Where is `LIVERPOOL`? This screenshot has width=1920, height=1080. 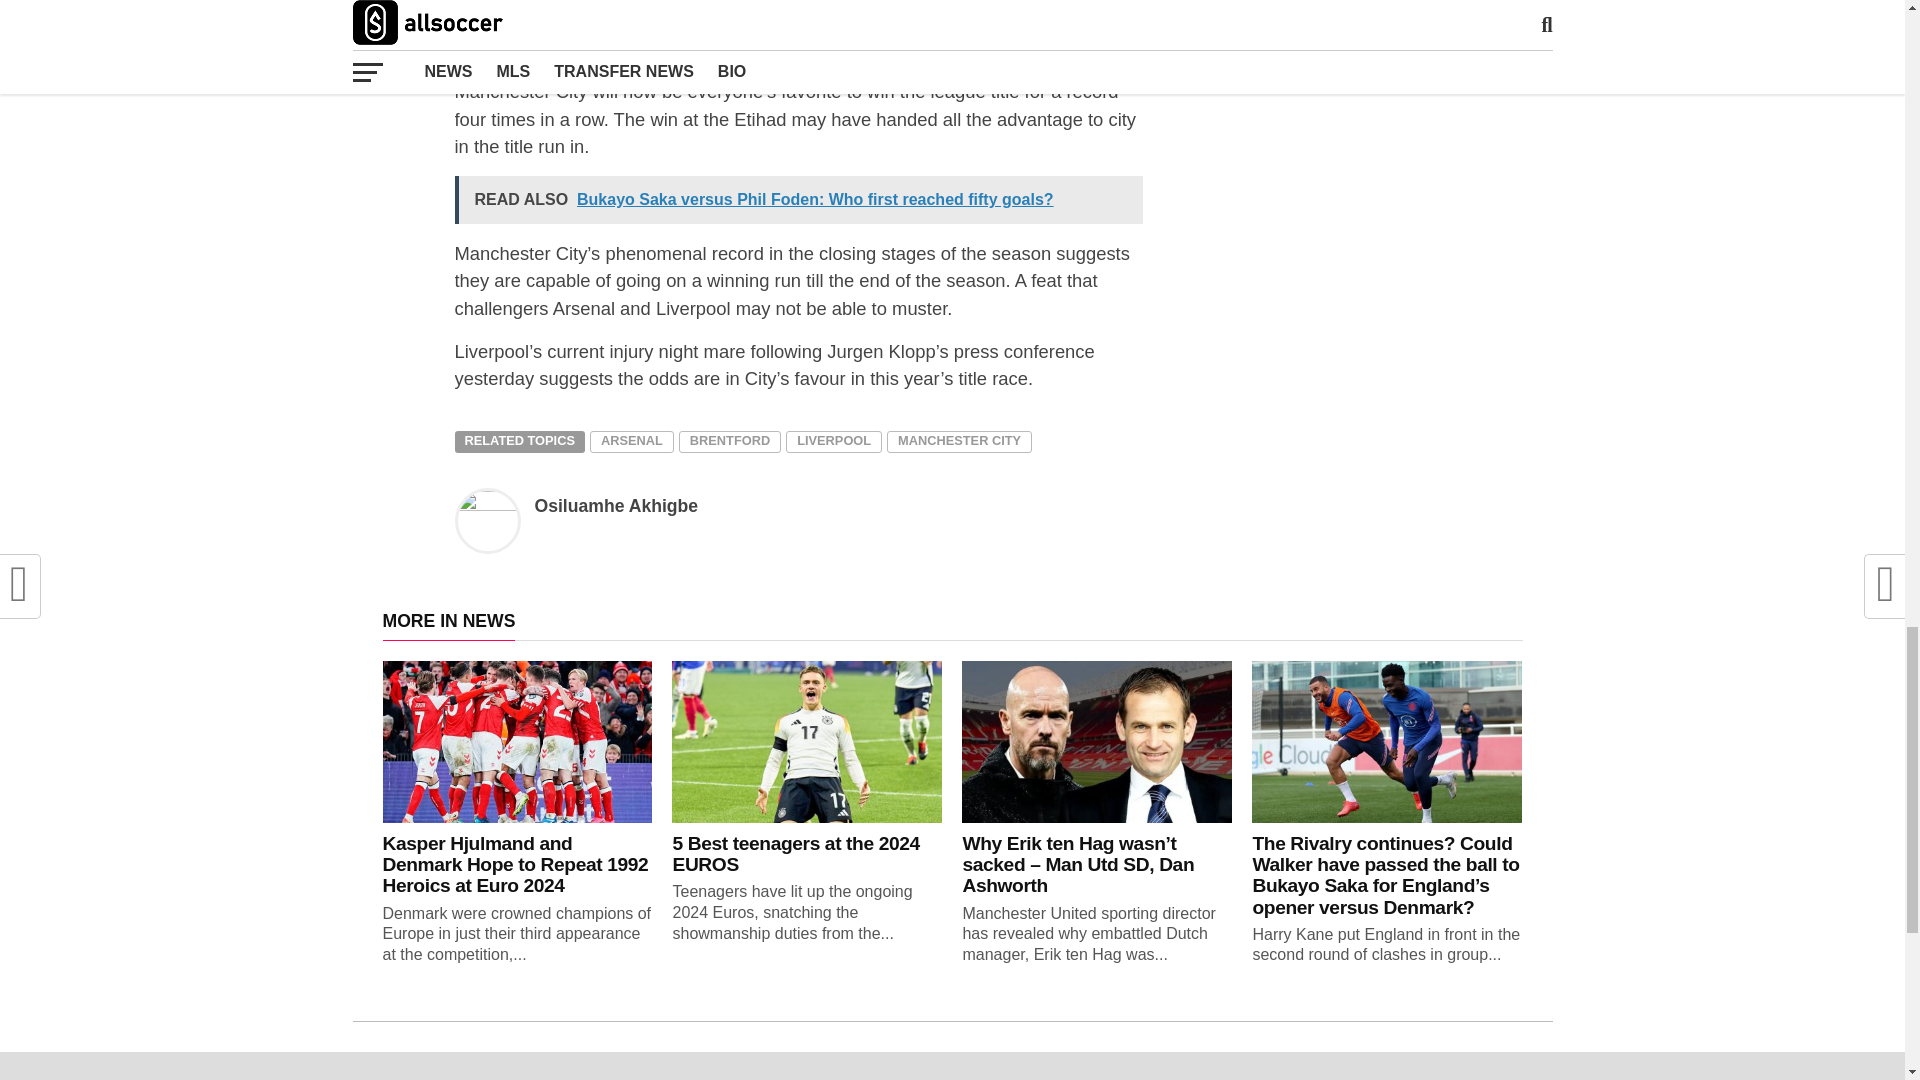 LIVERPOOL is located at coordinates (833, 441).